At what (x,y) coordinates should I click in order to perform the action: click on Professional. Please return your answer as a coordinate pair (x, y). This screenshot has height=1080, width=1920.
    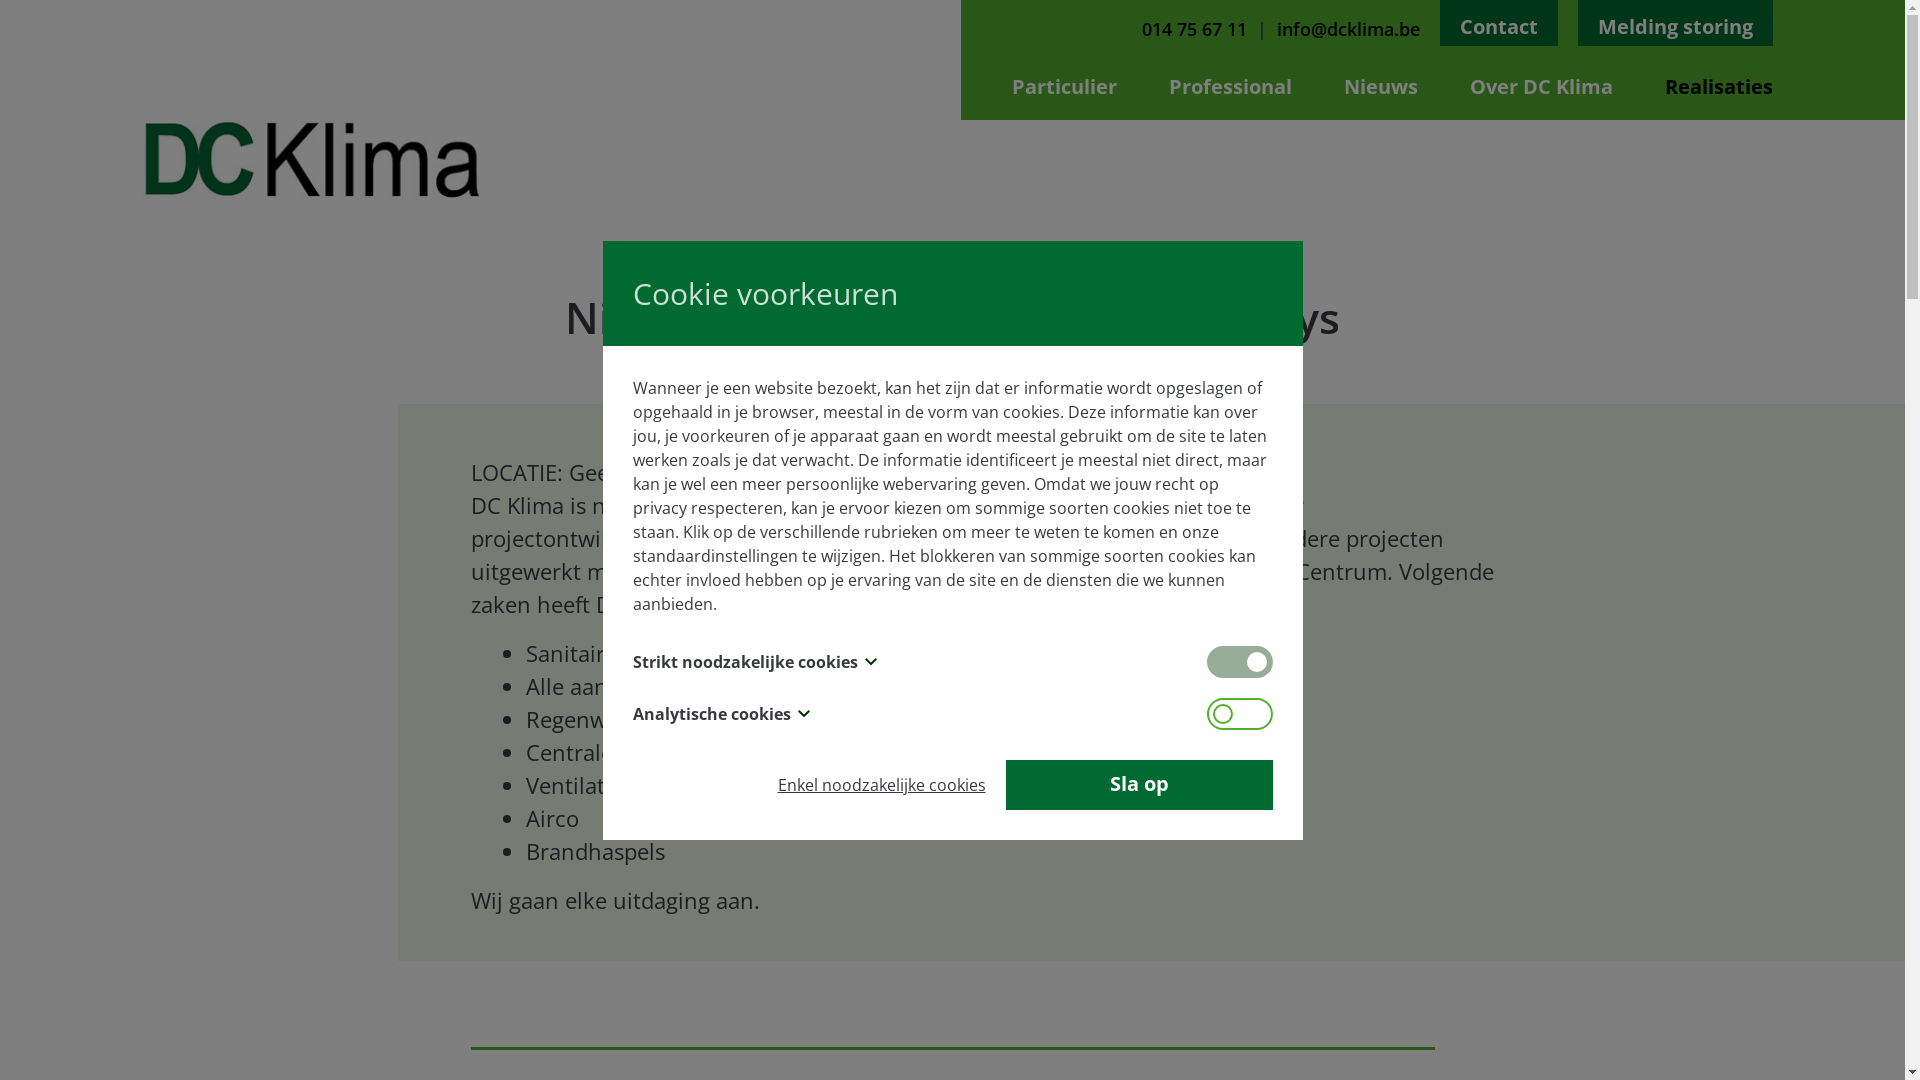
    Looking at the image, I should click on (1230, 86).